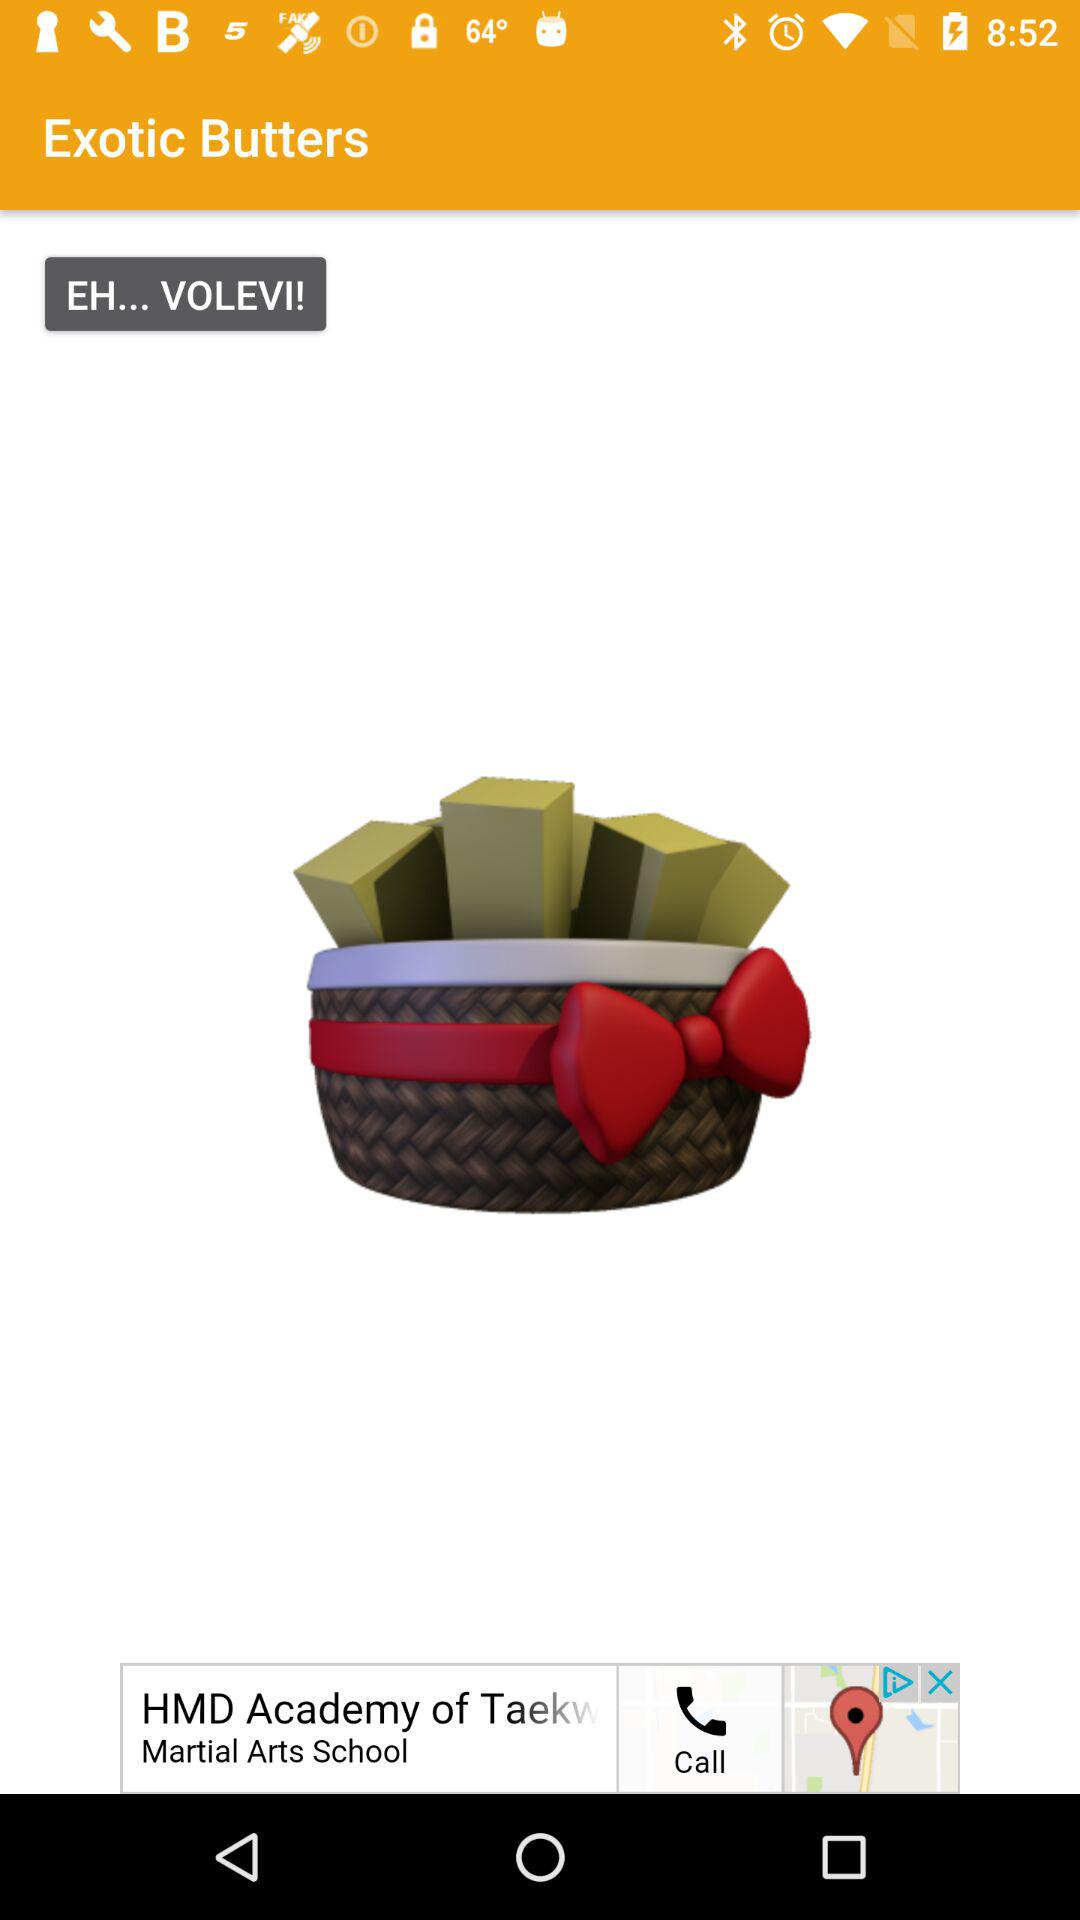 The image size is (1080, 1920). I want to click on access this service, so click(540, 1728).